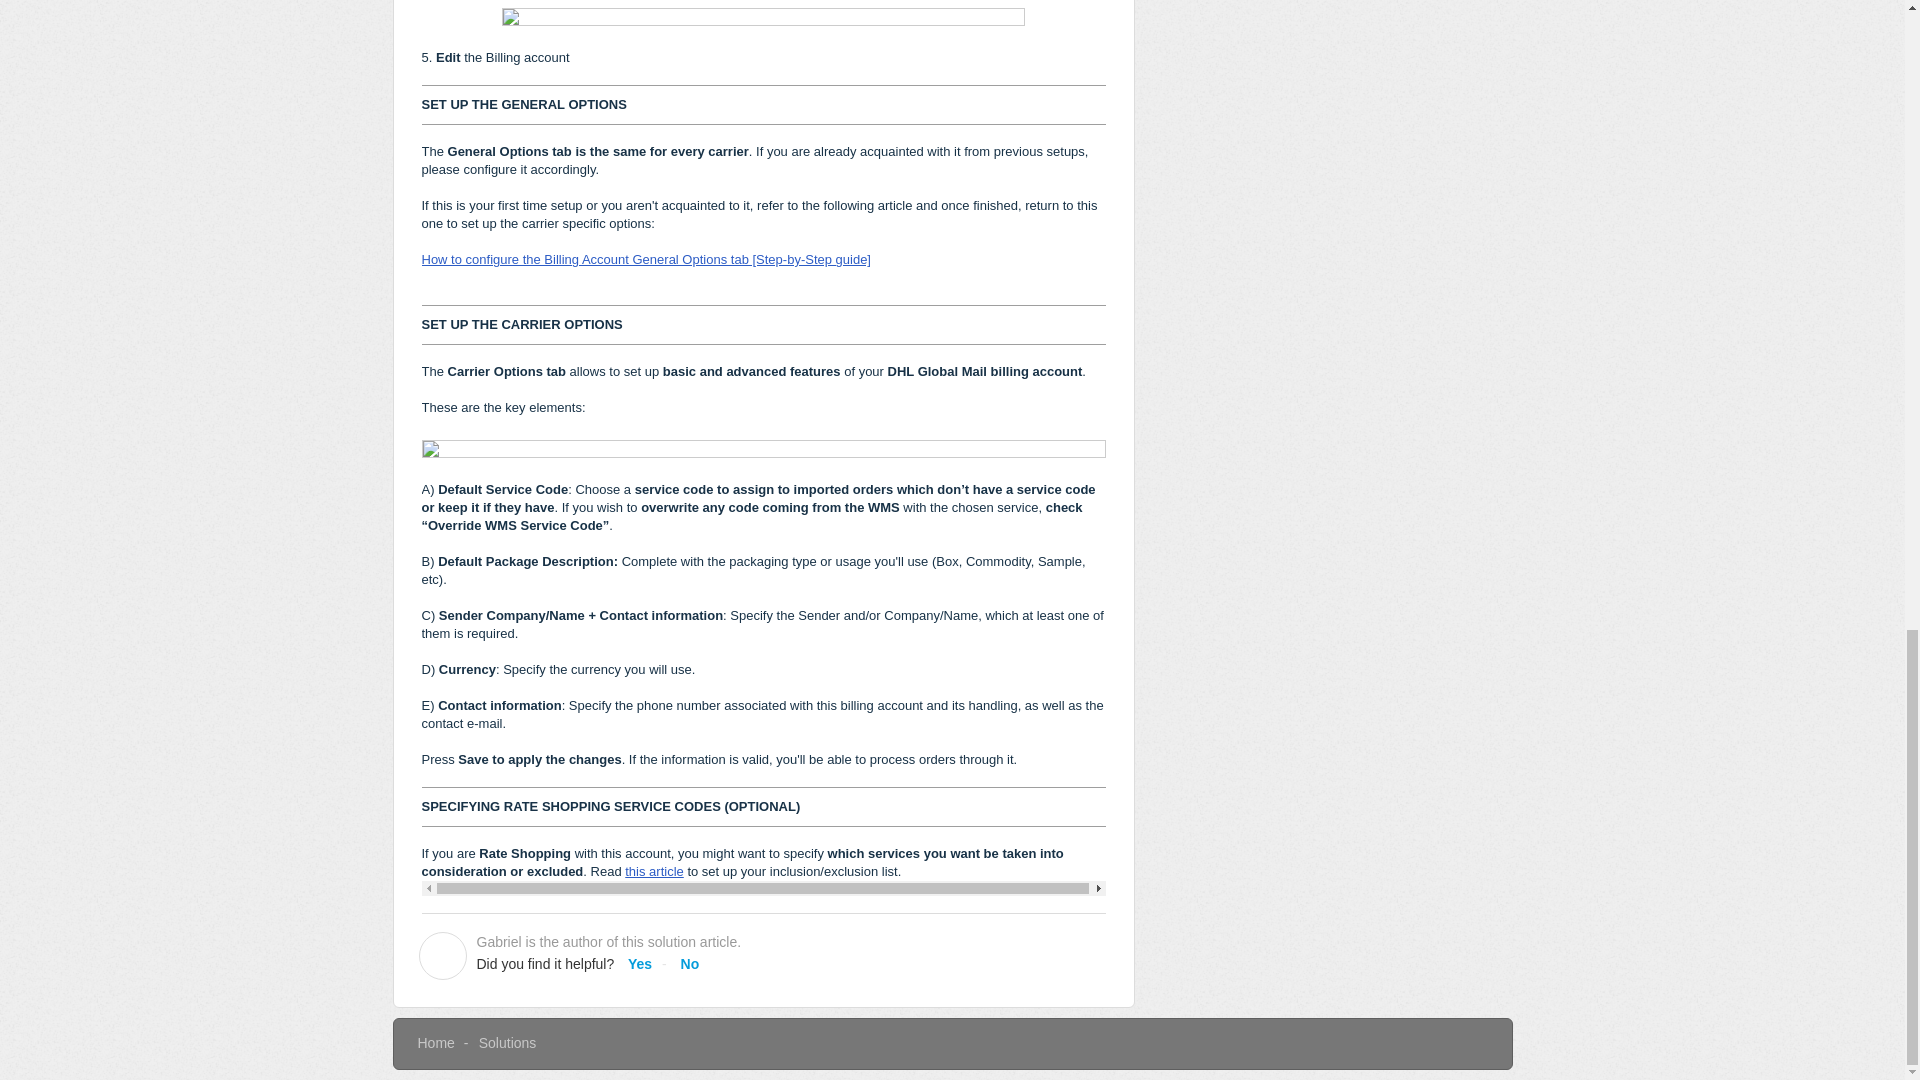 This screenshot has height=1080, width=1920. What do you see at coordinates (654, 872) in the screenshot?
I see `this article` at bounding box center [654, 872].